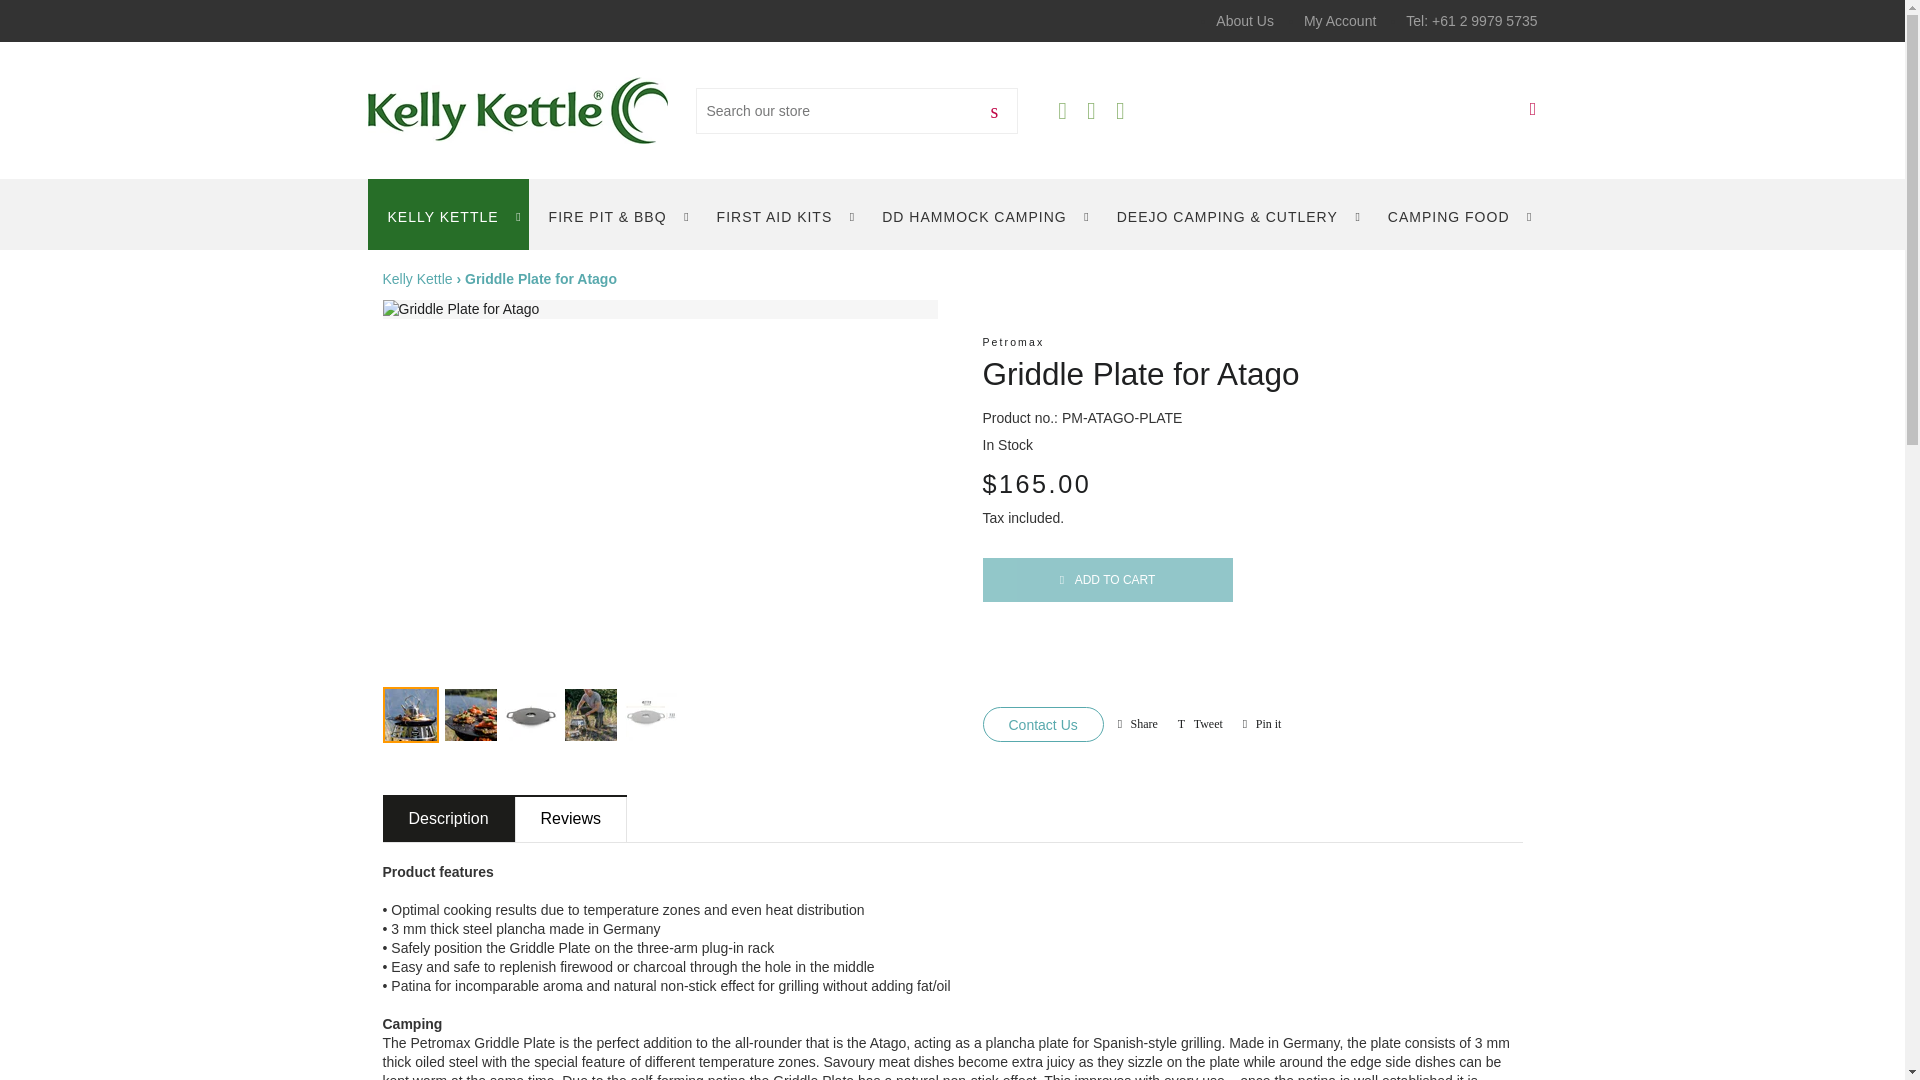  What do you see at coordinates (1262, 724) in the screenshot?
I see `Pin on Pinterest` at bounding box center [1262, 724].